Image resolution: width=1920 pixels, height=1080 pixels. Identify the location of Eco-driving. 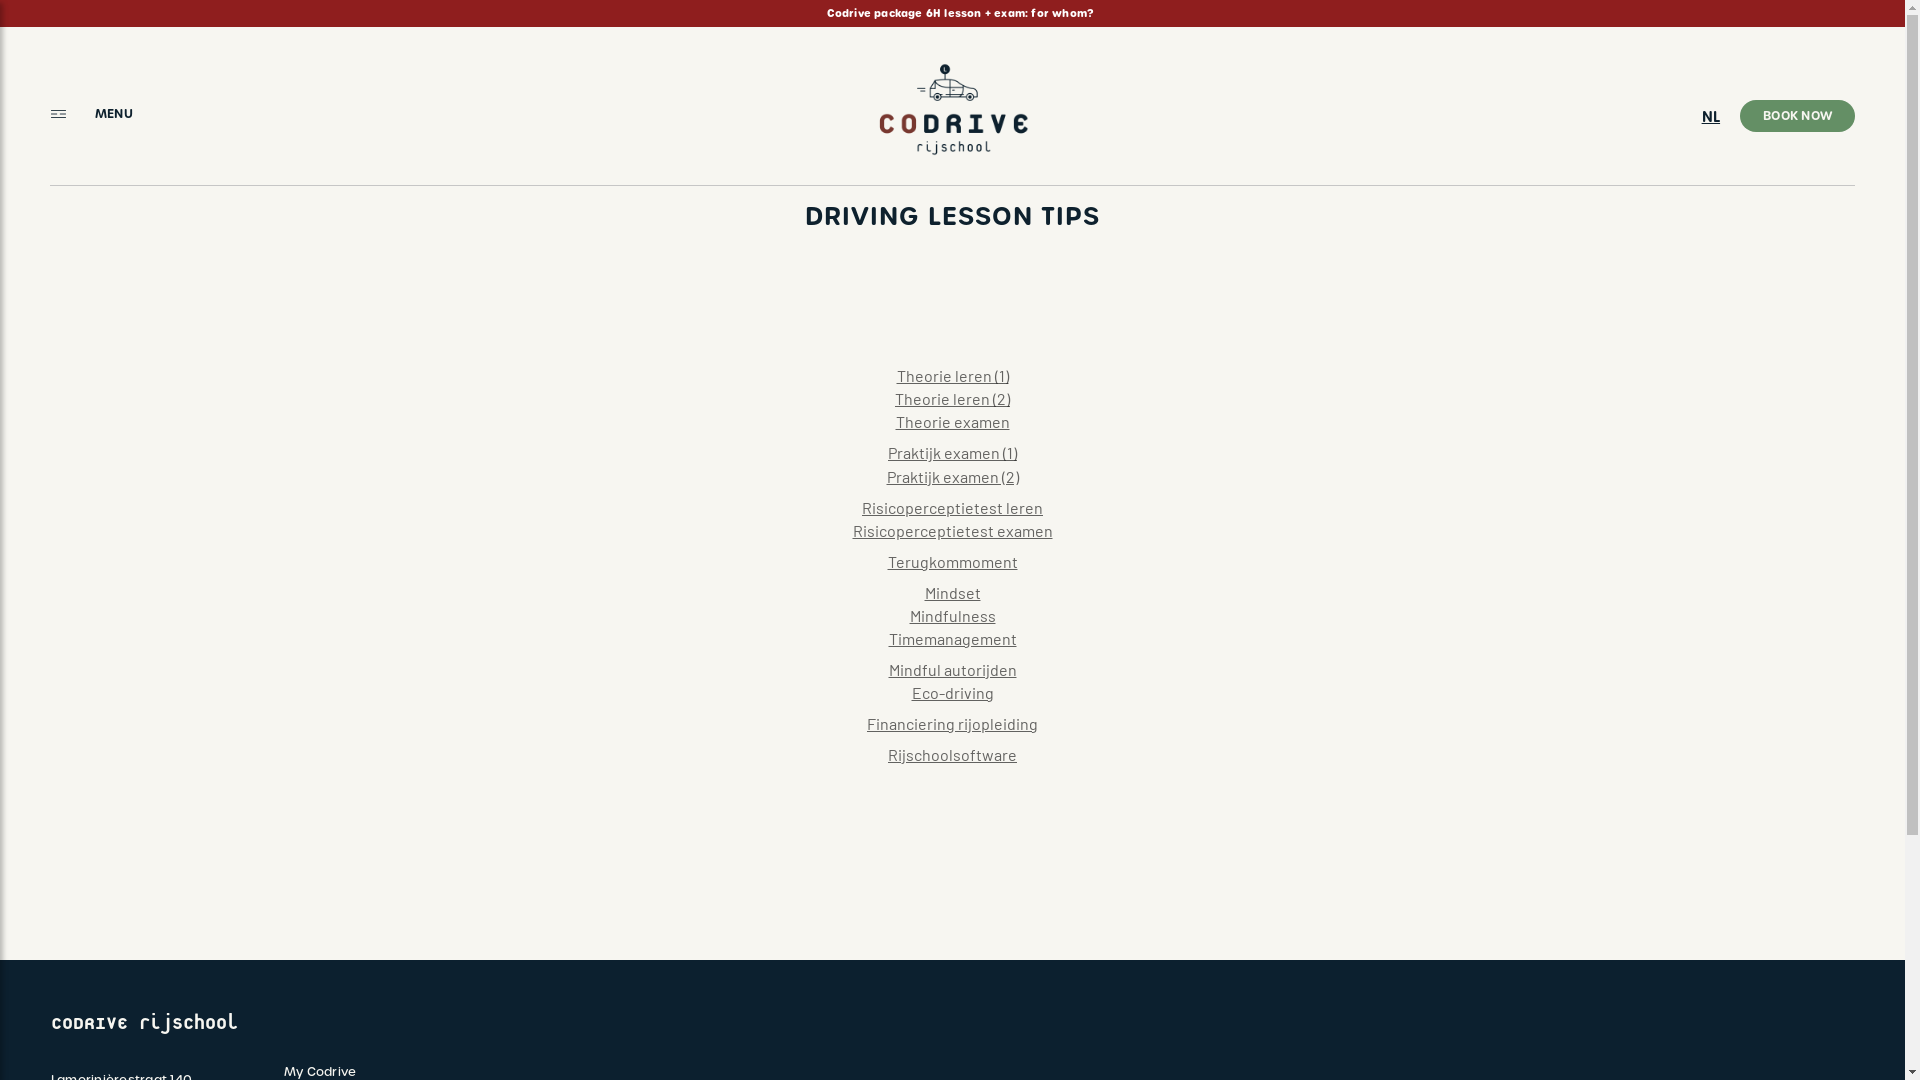
(953, 692).